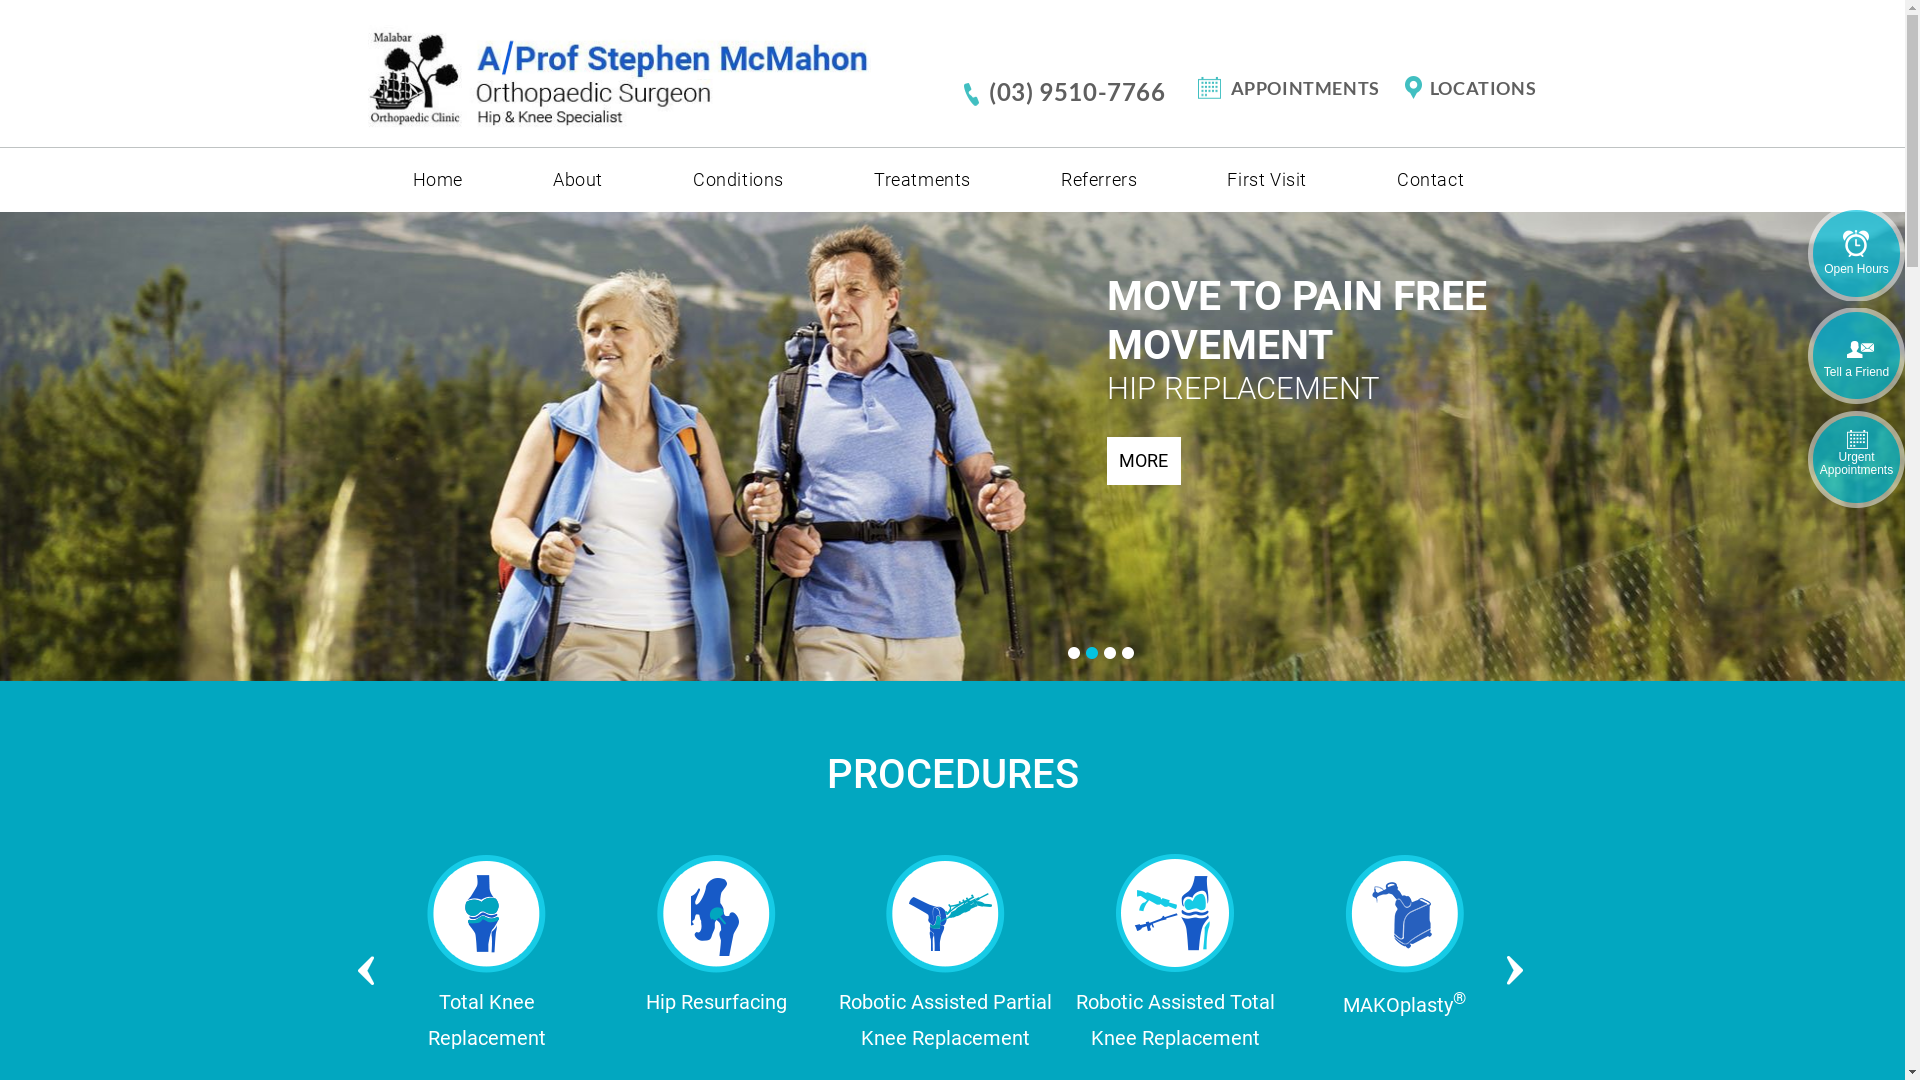 The height and width of the screenshot is (1080, 1920). I want to click on (03) 9510-7766, so click(1080, 92).